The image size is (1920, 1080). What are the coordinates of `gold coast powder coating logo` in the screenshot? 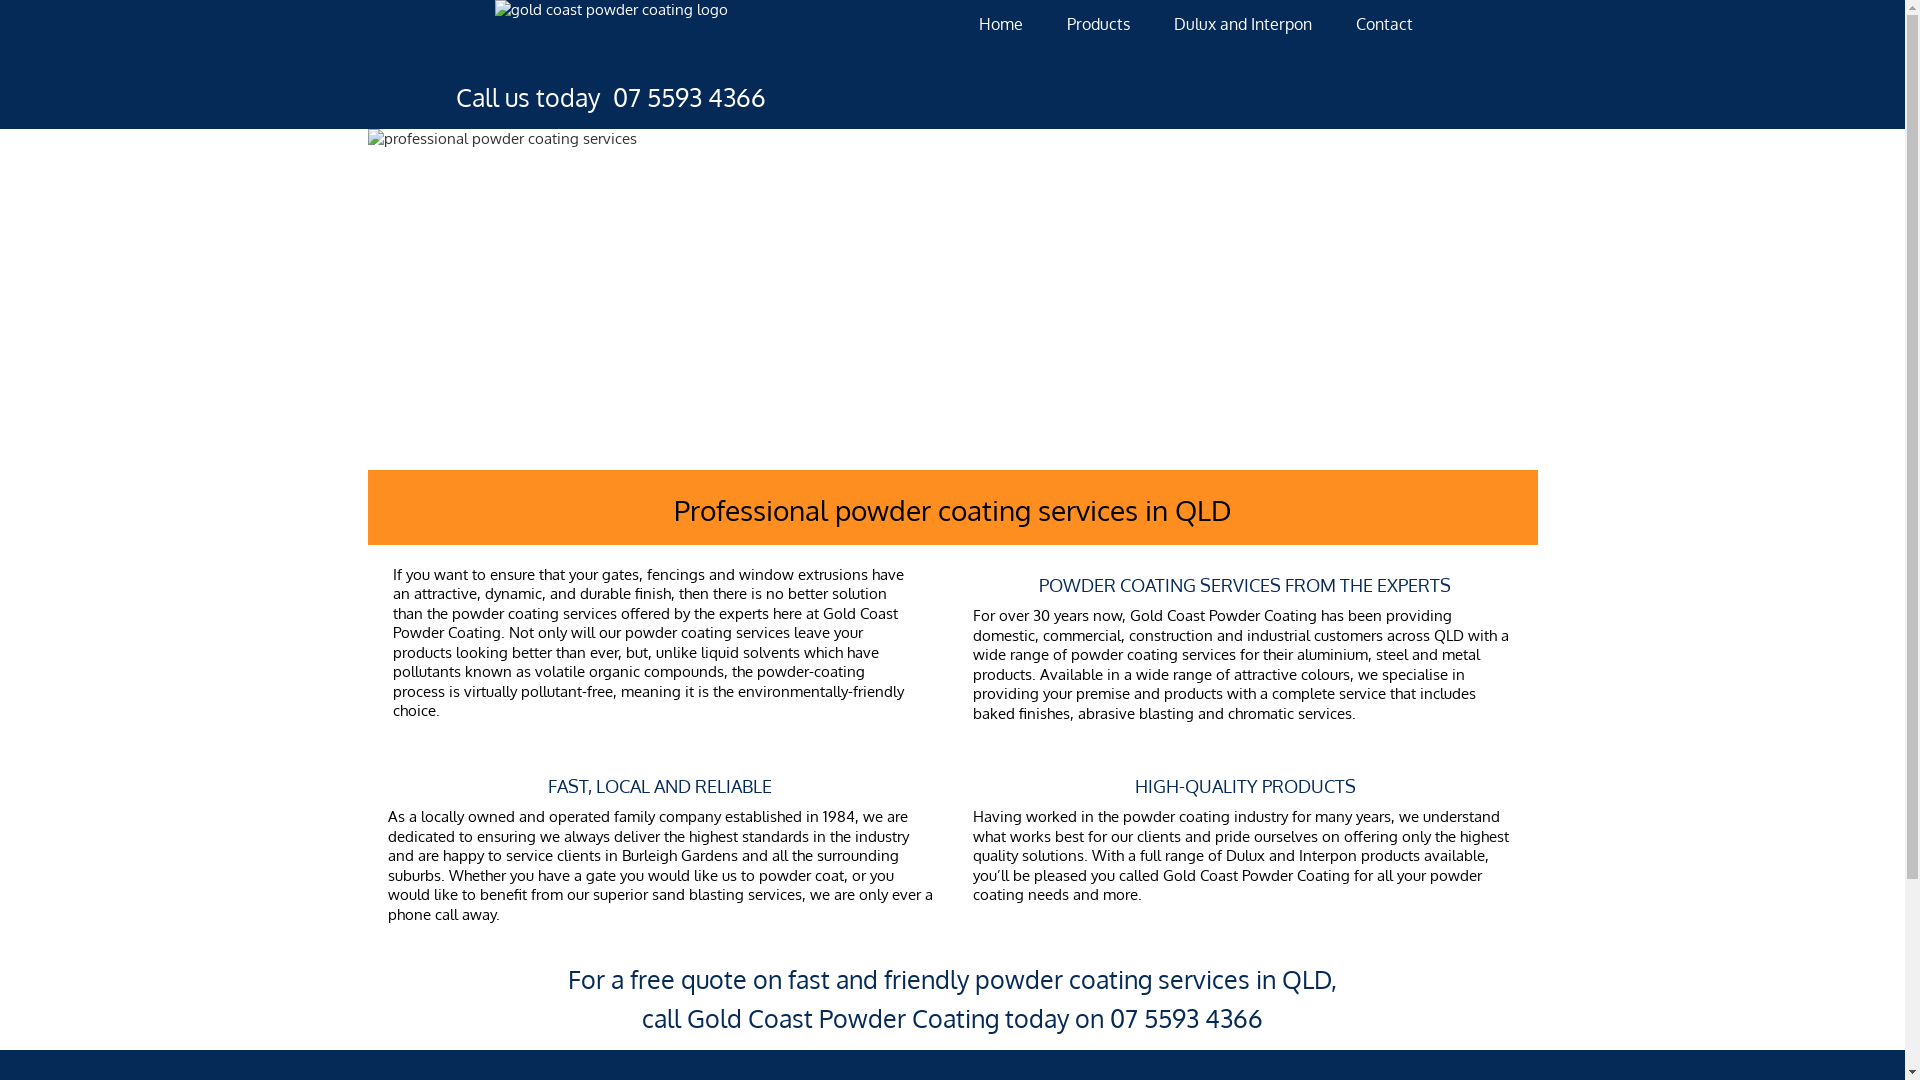 It's located at (612, 31).